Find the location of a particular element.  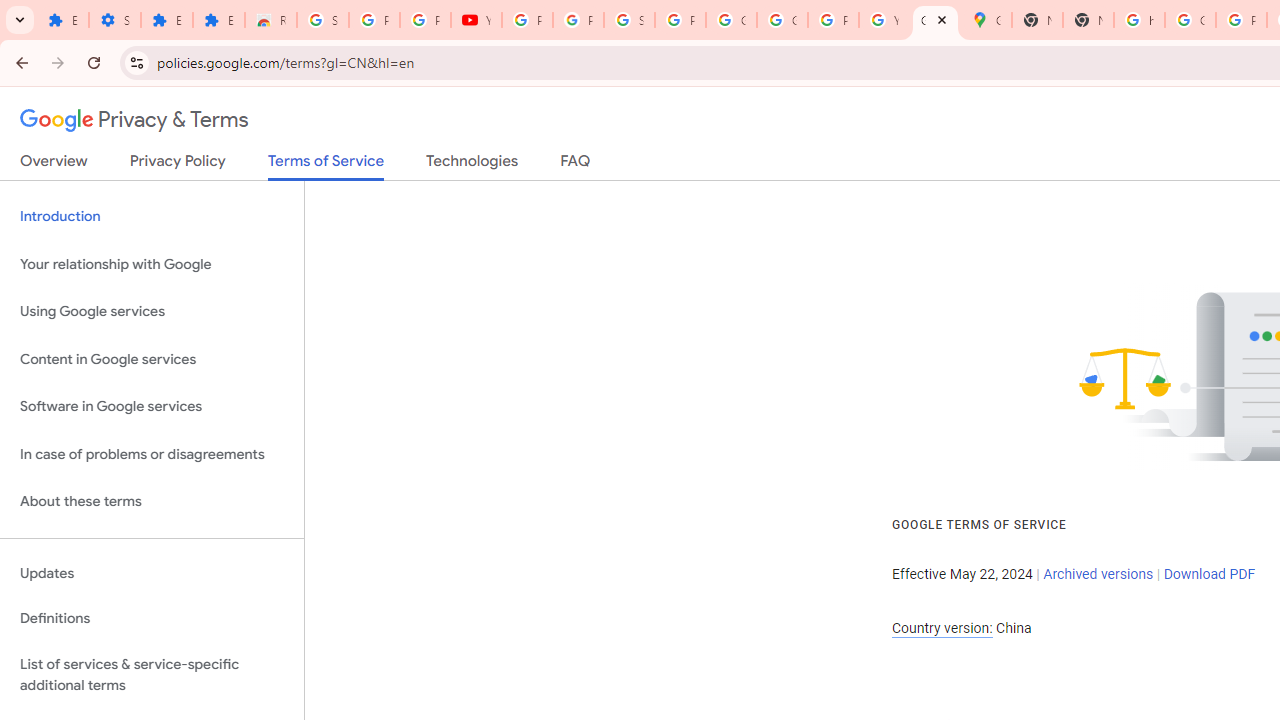

Country version: is located at coordinates (942, 628).